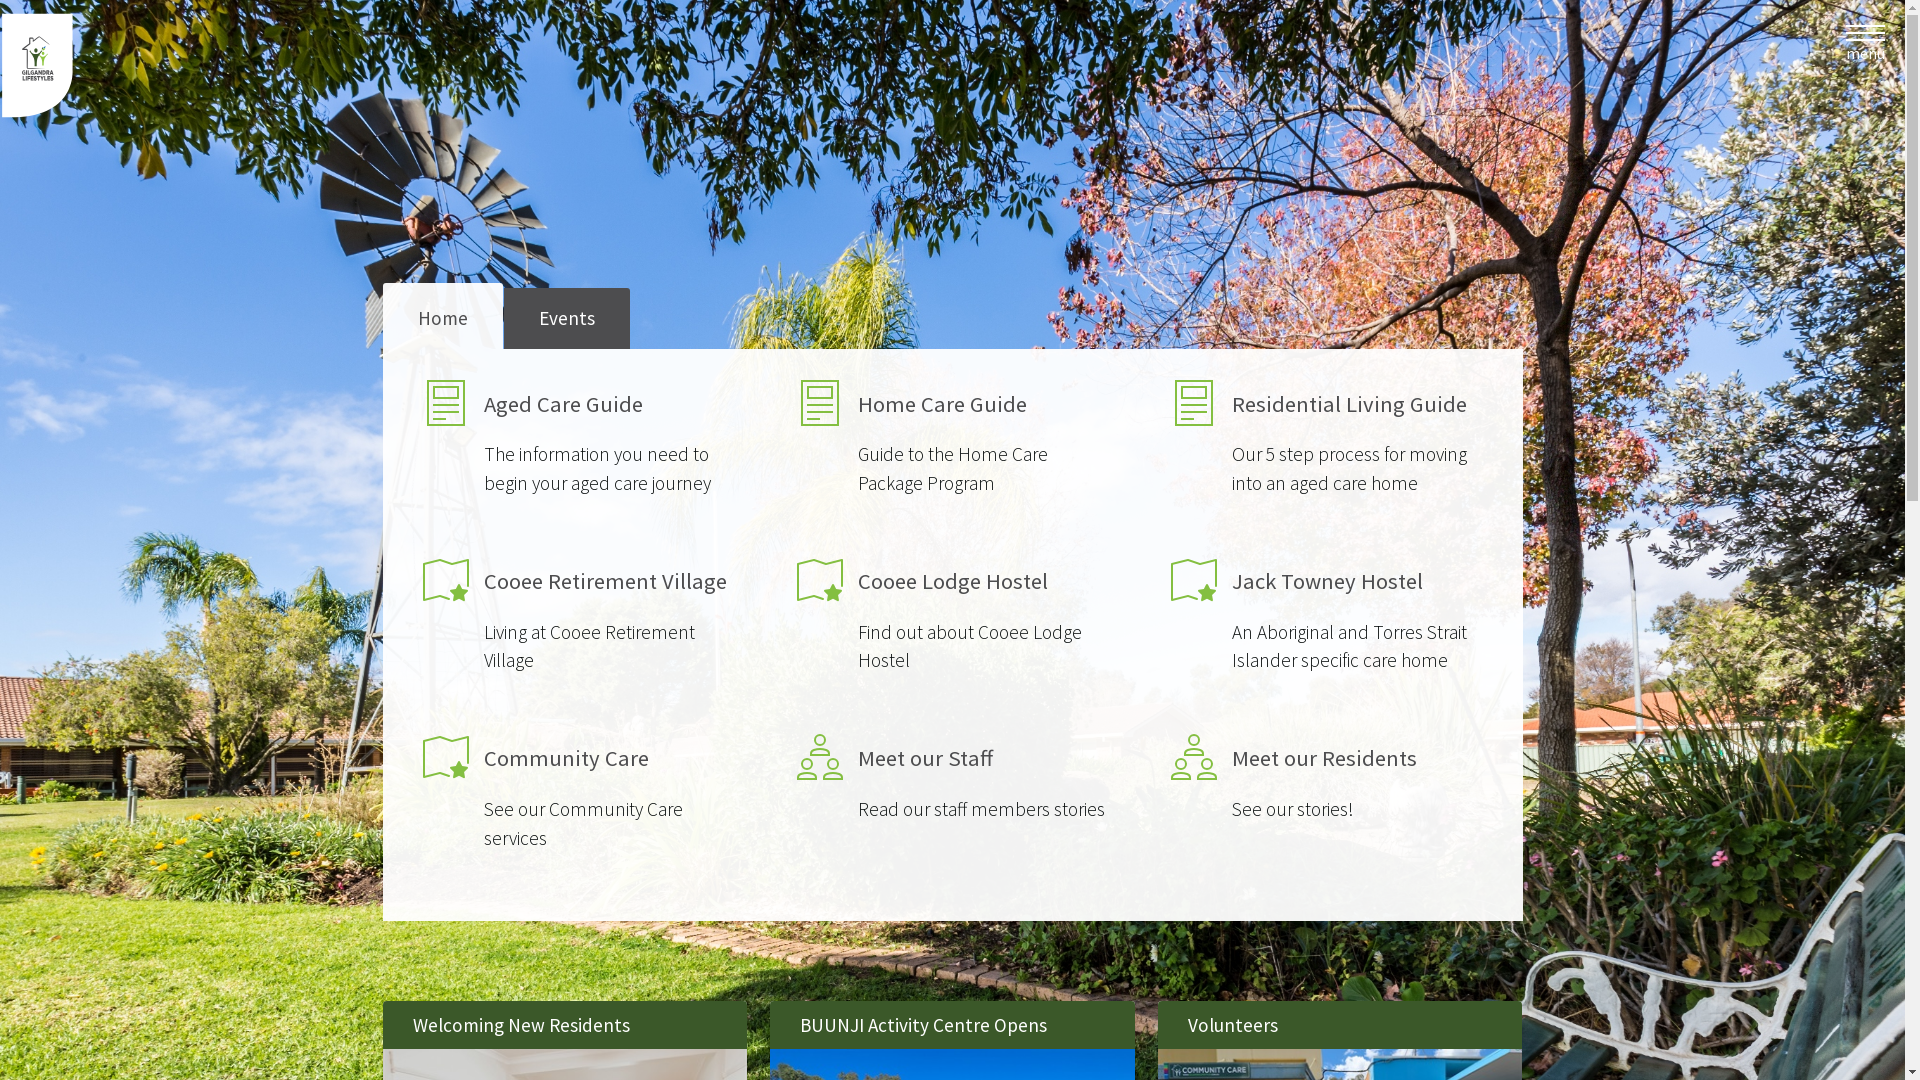 Image resolution: width=1920 pixels, height=1080 pixels. I want to click on Home - Gilgandra Lifestyles - Logo, so click(40, 73).